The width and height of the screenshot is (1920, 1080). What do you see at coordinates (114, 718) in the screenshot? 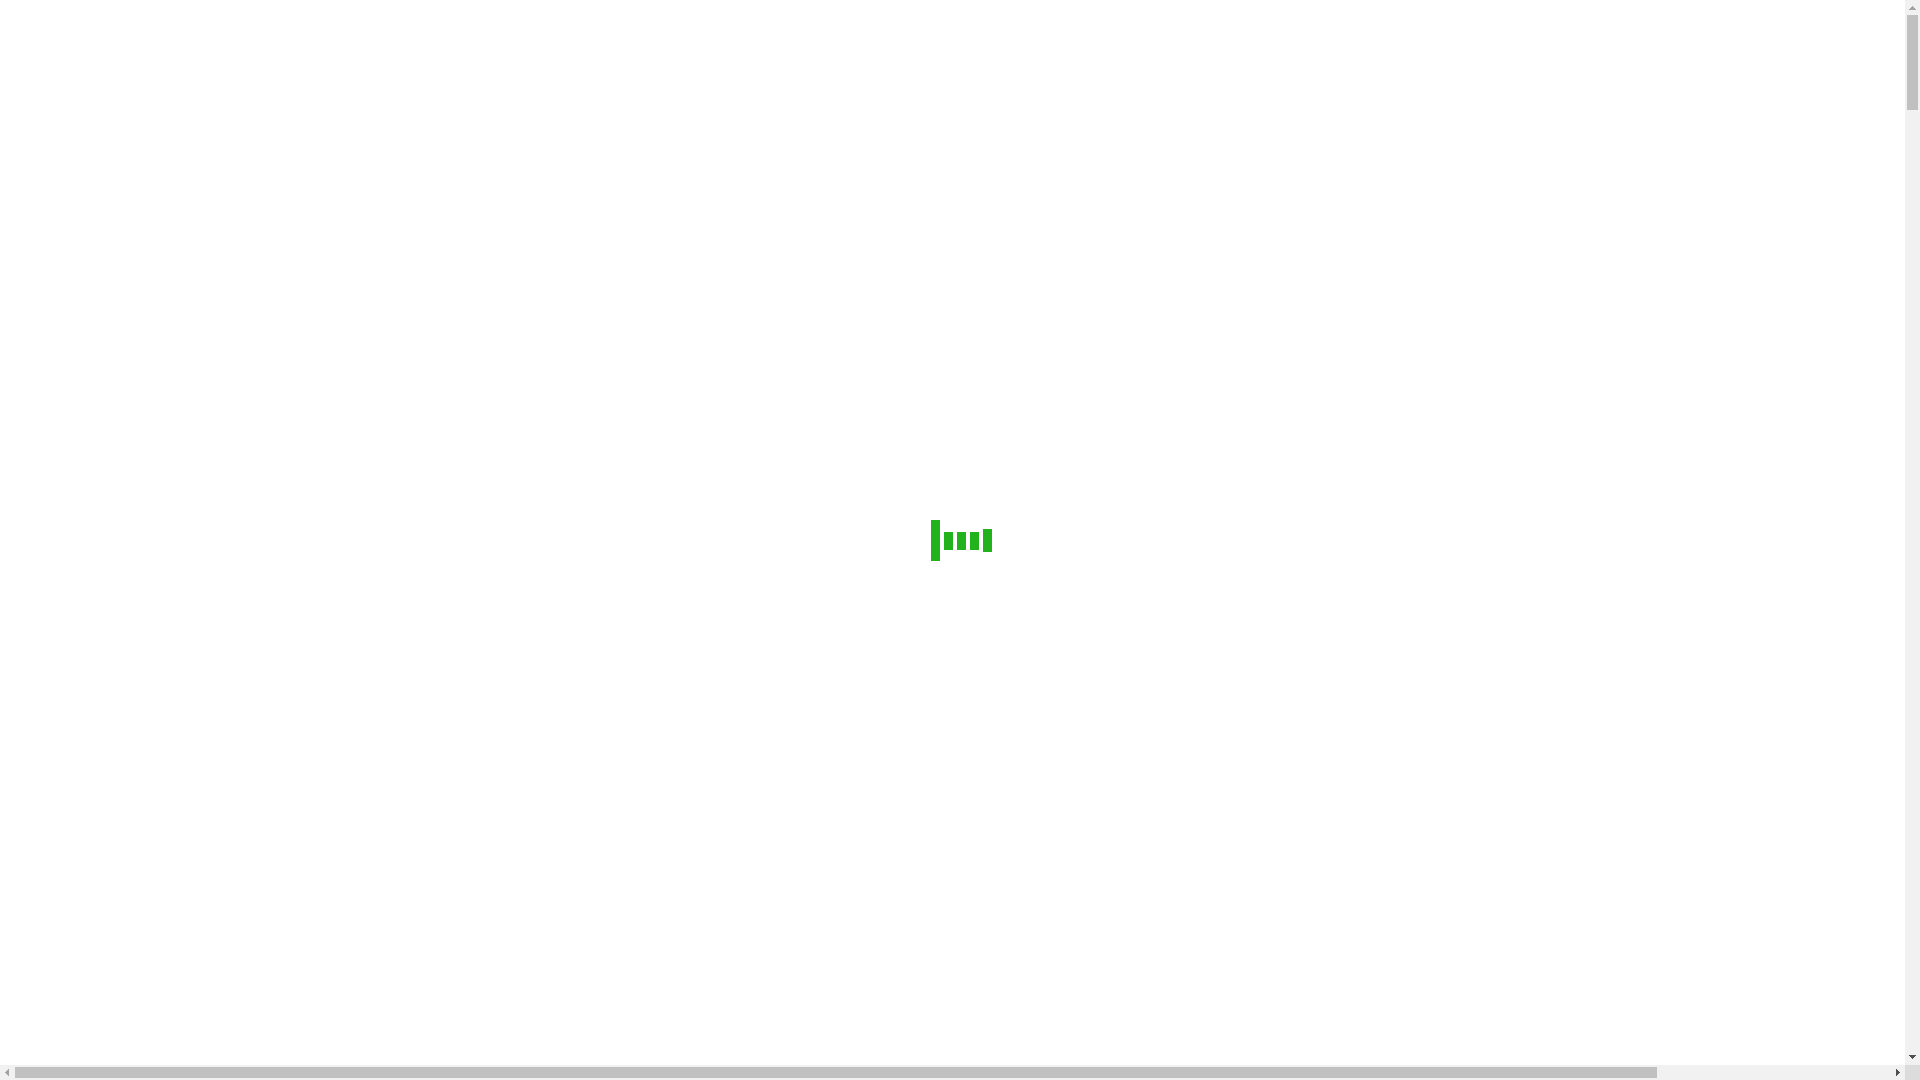
I see `Power` at bounding box center [114, 718].